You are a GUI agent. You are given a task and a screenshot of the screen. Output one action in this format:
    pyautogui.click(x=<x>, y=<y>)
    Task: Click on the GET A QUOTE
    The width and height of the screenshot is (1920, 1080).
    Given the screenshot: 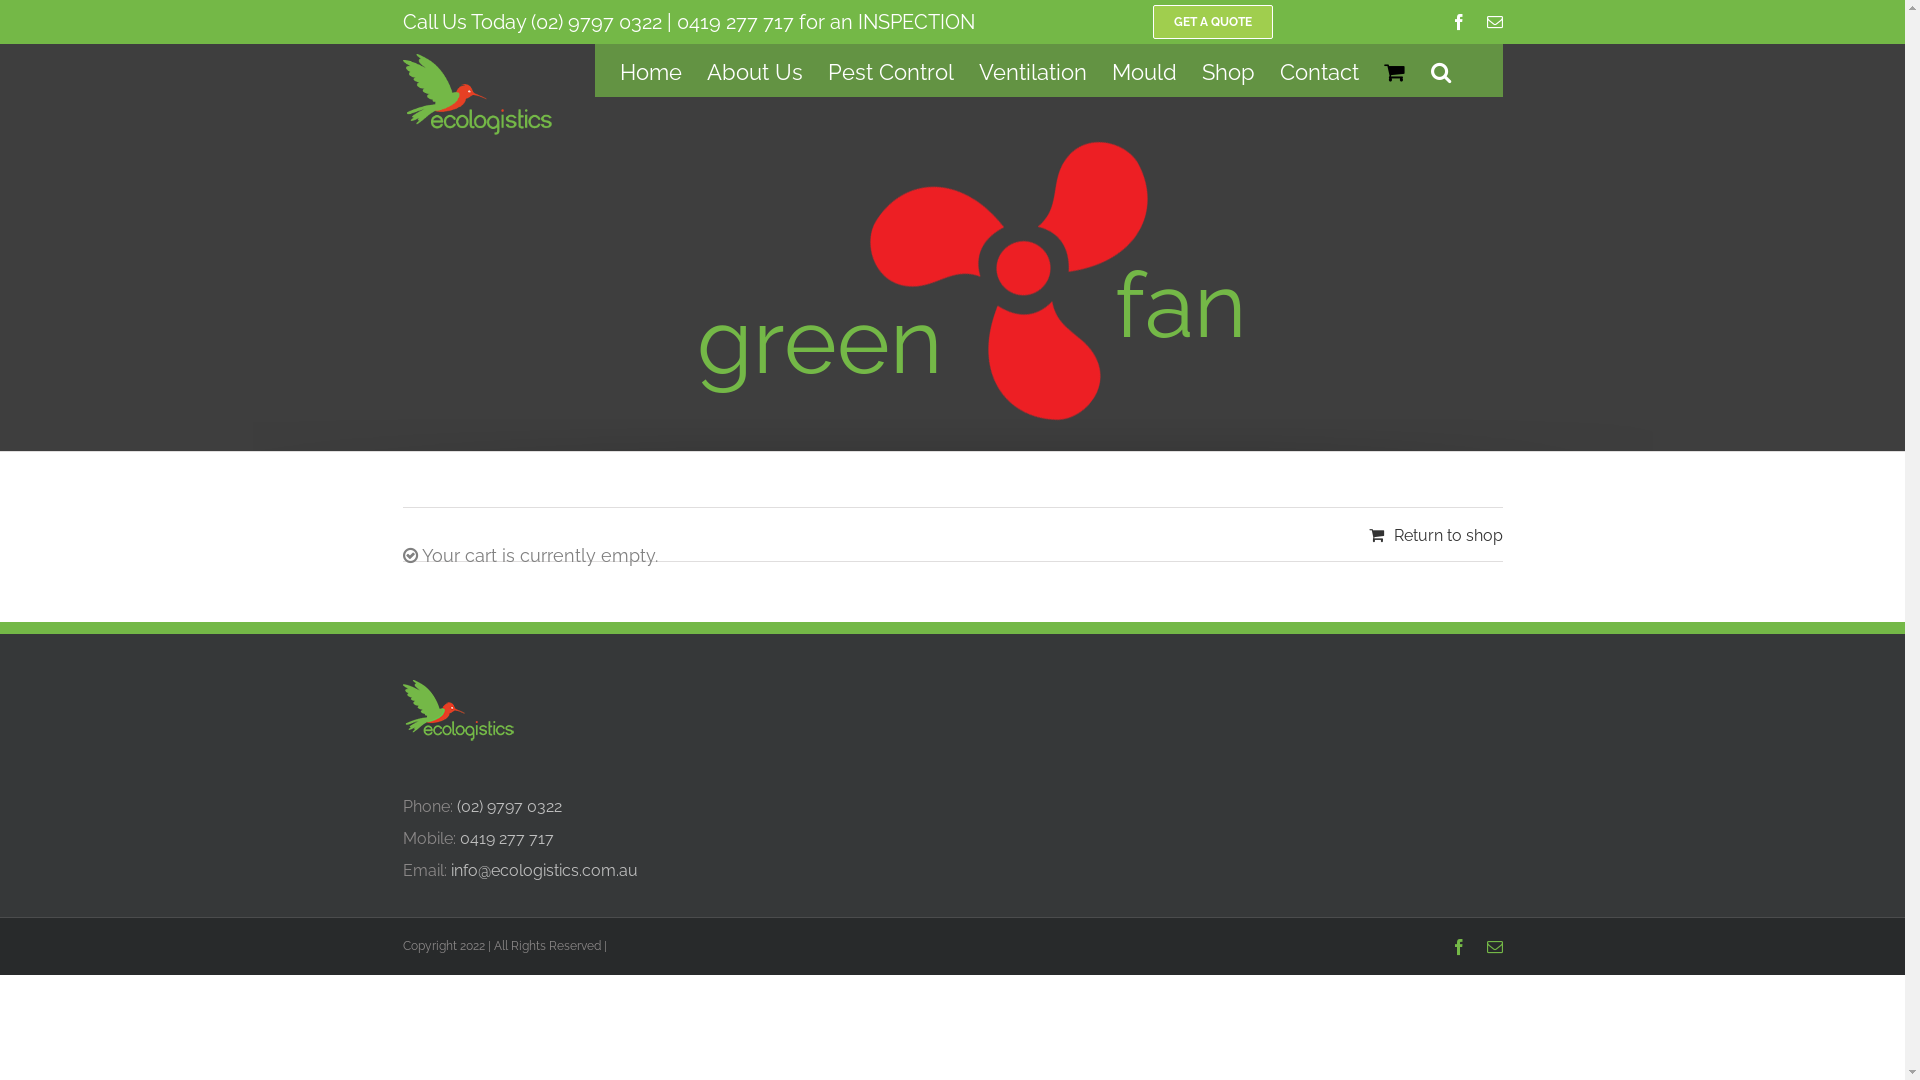 What is the action you would take?
    pyautogui.click(x=1212, y=22)
    